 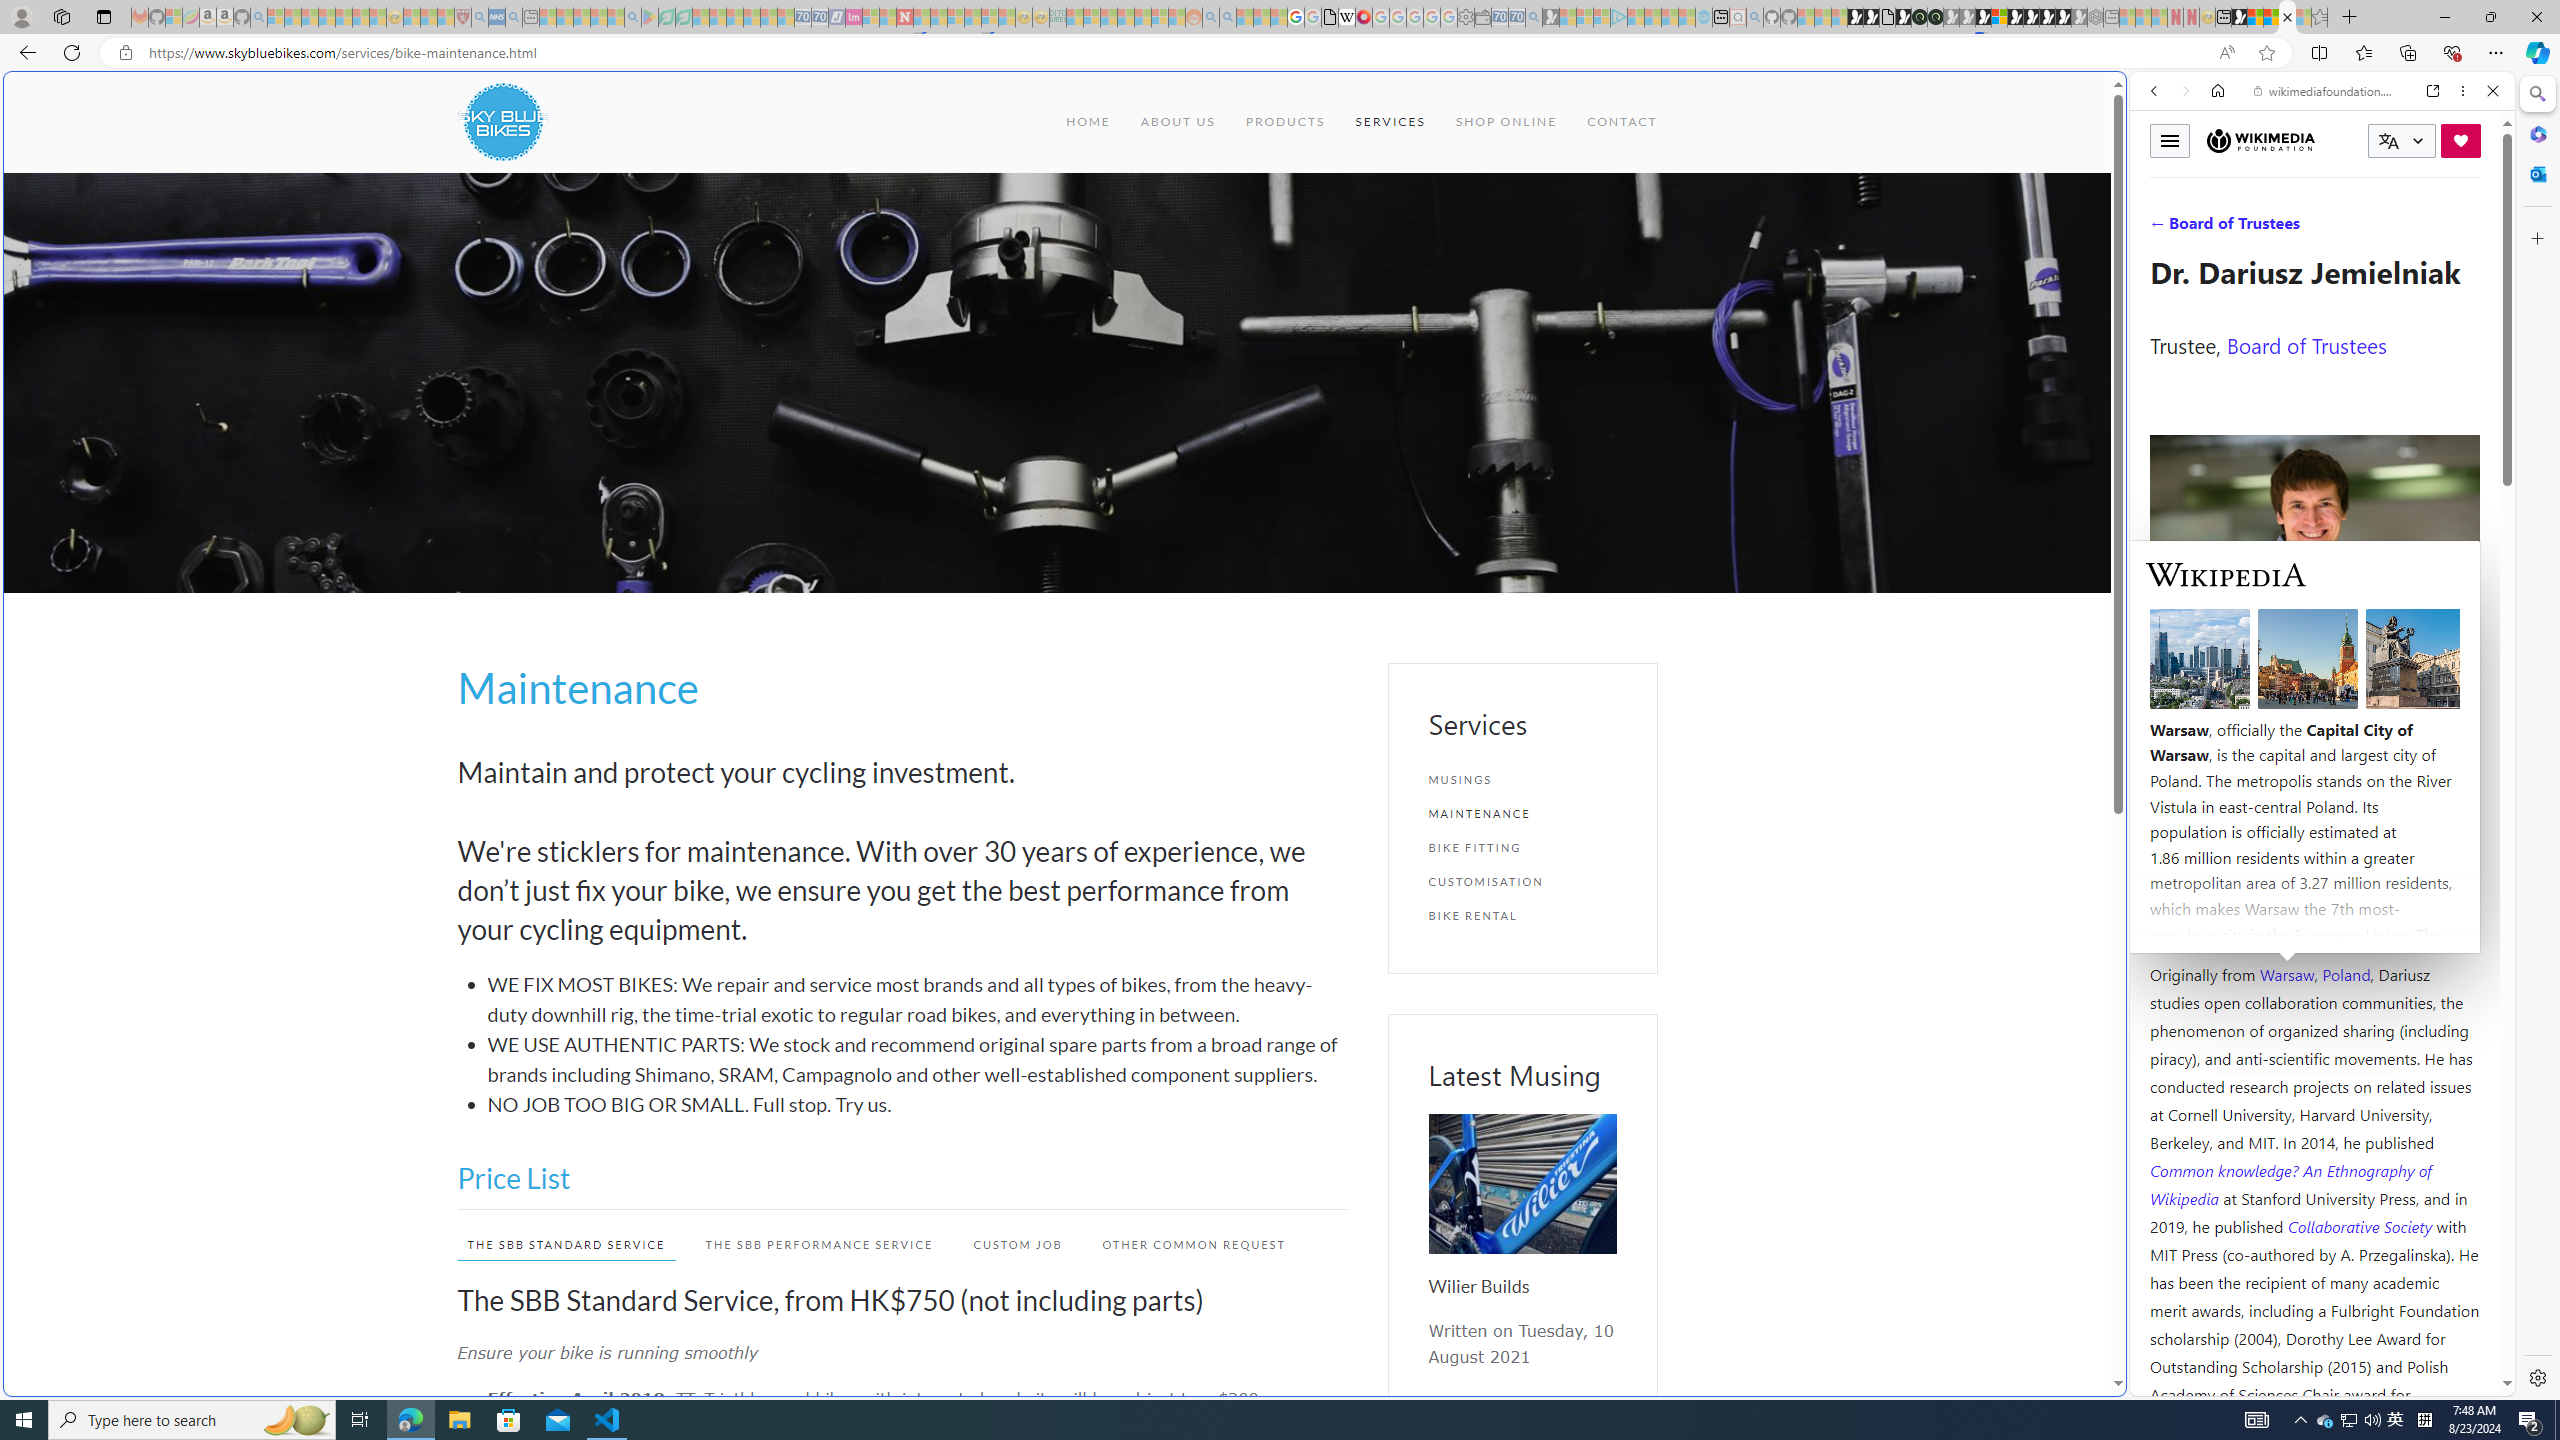 I want to click on Microsoft Start - Sleeping, so click(x=1670, y=17).